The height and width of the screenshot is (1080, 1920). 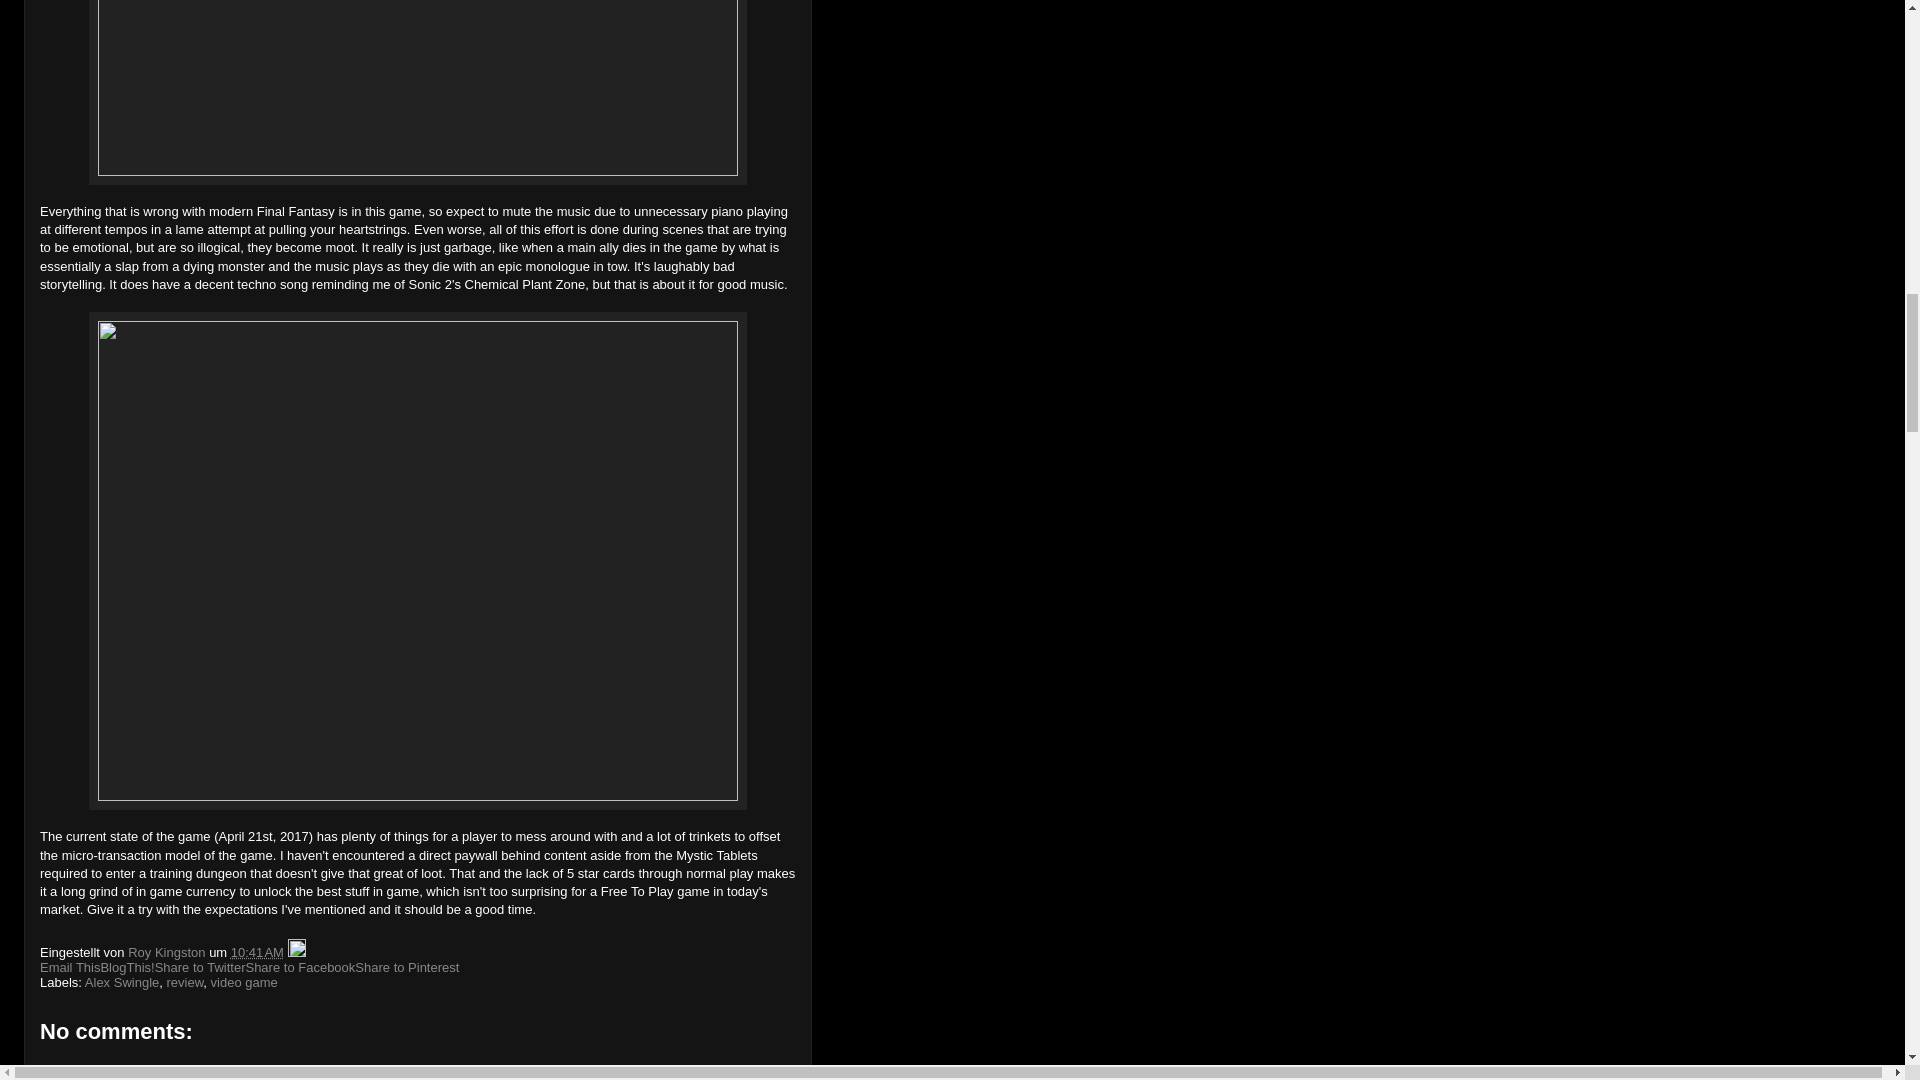 What do you see at coordinates (300, 968) in the screenshot?
I see `Share to Facebook` at bounding box center [300, 968].